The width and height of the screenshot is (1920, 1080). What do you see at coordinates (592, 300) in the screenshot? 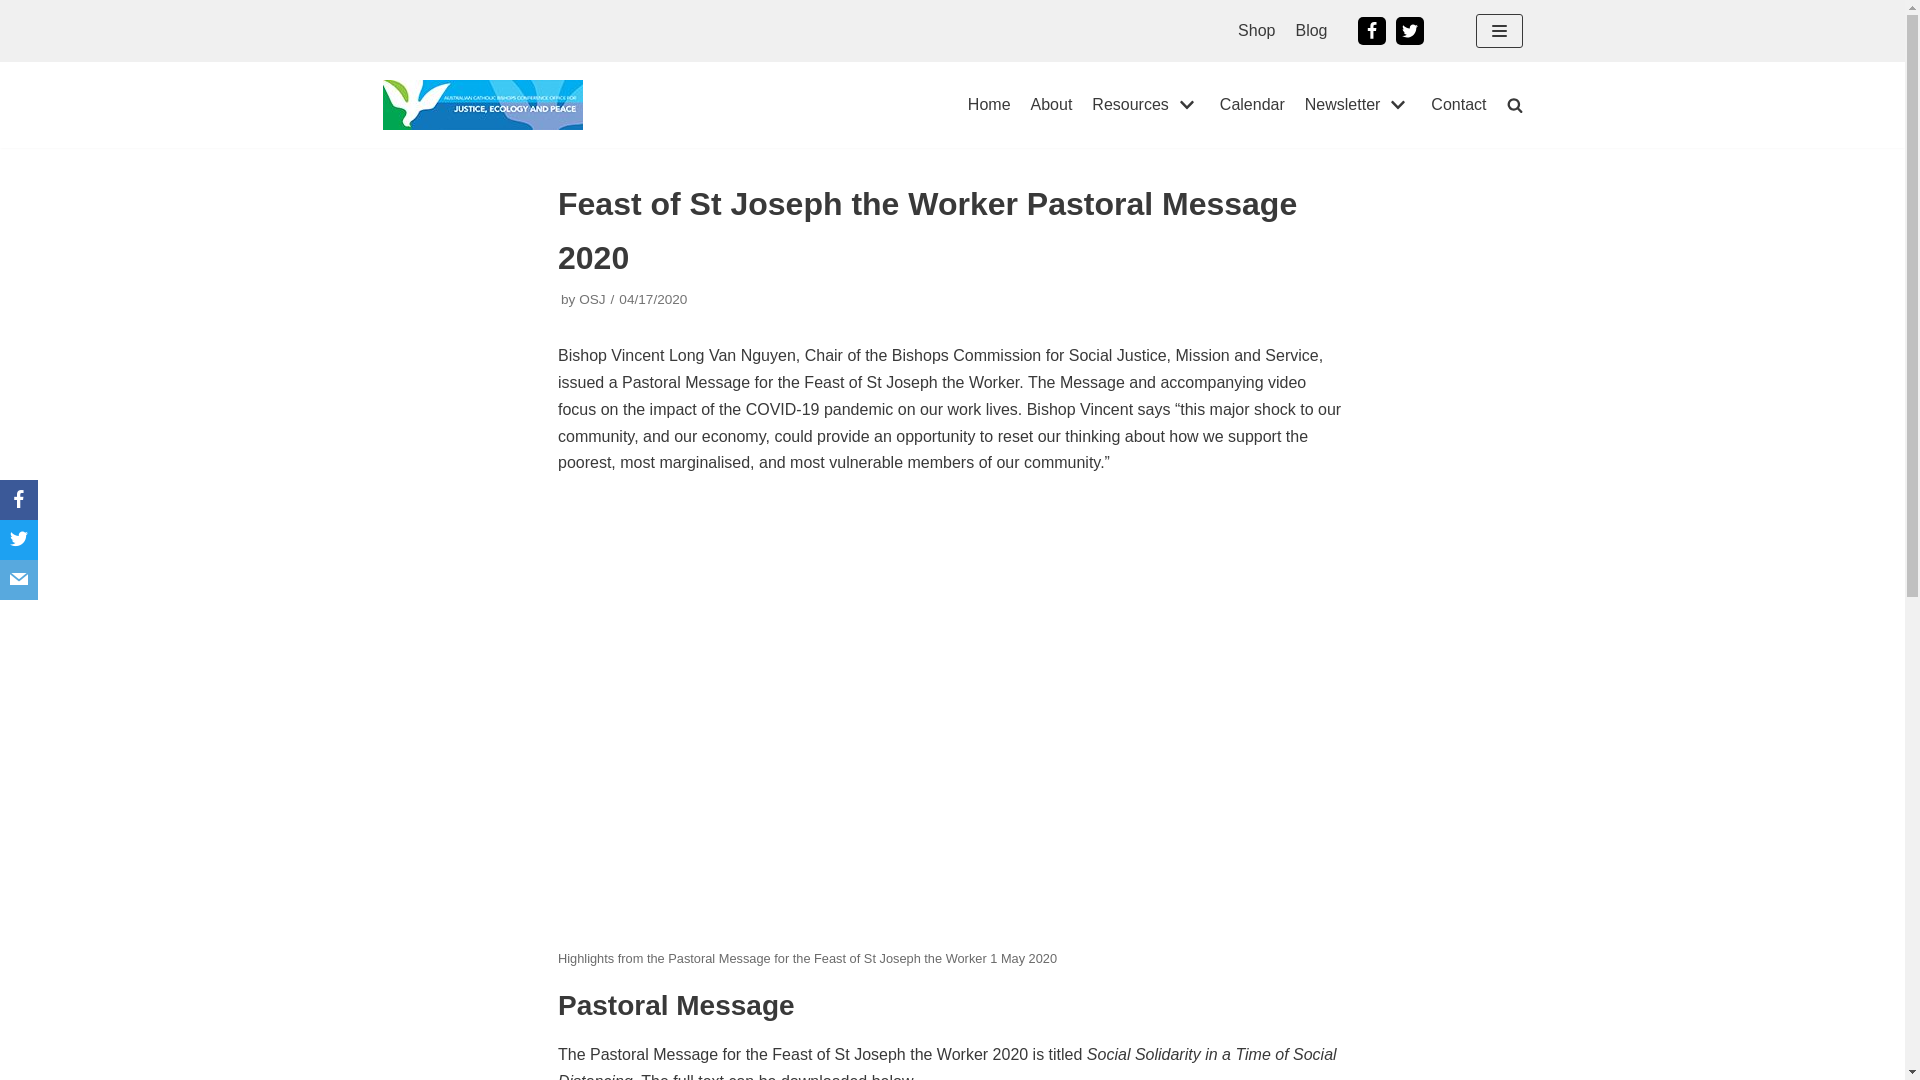
I see `OSJ` at bounding box center [592, 300].